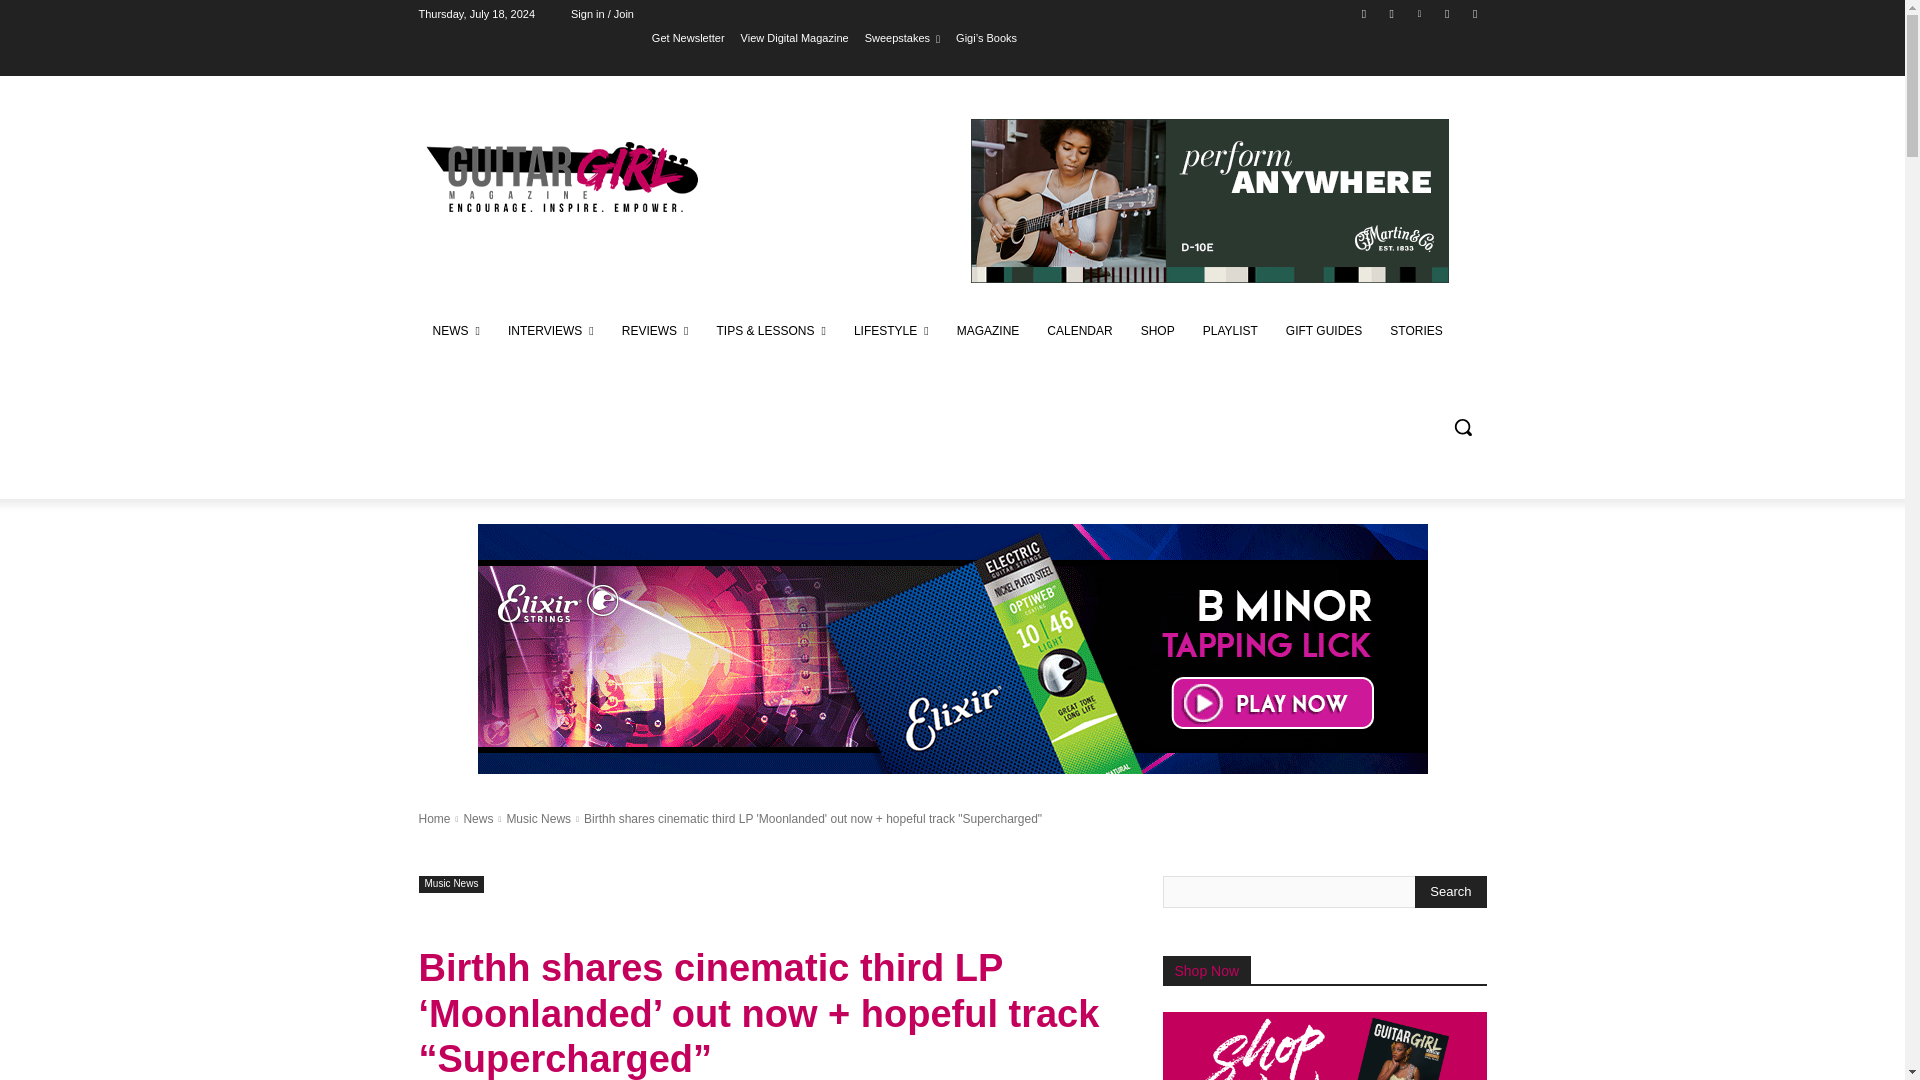 Image resolution: width=1920 pixels, height=1080 pixels. Describe the element at coordinates (1448, 13) in the screenshot. I see `Twitter` at that location.